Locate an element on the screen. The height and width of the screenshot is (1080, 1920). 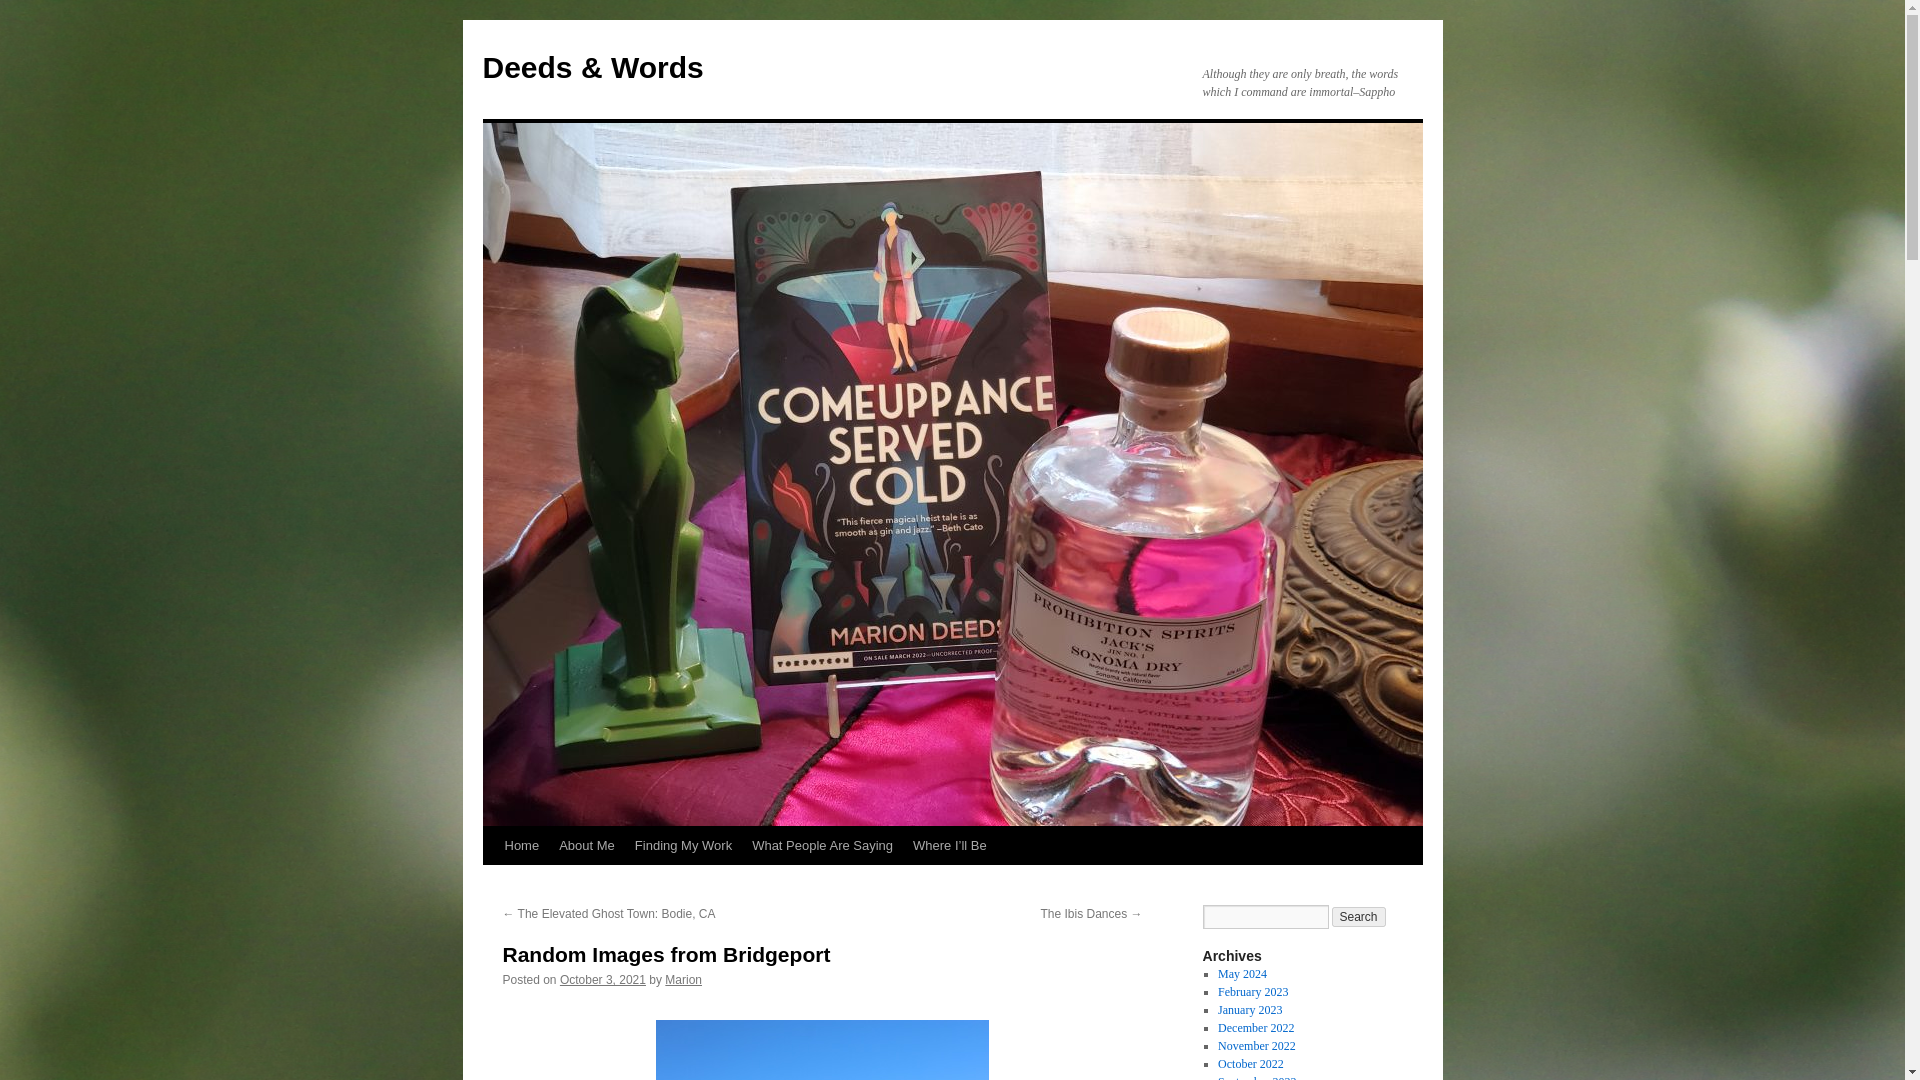
Search is located at coordinates (1359, 916).